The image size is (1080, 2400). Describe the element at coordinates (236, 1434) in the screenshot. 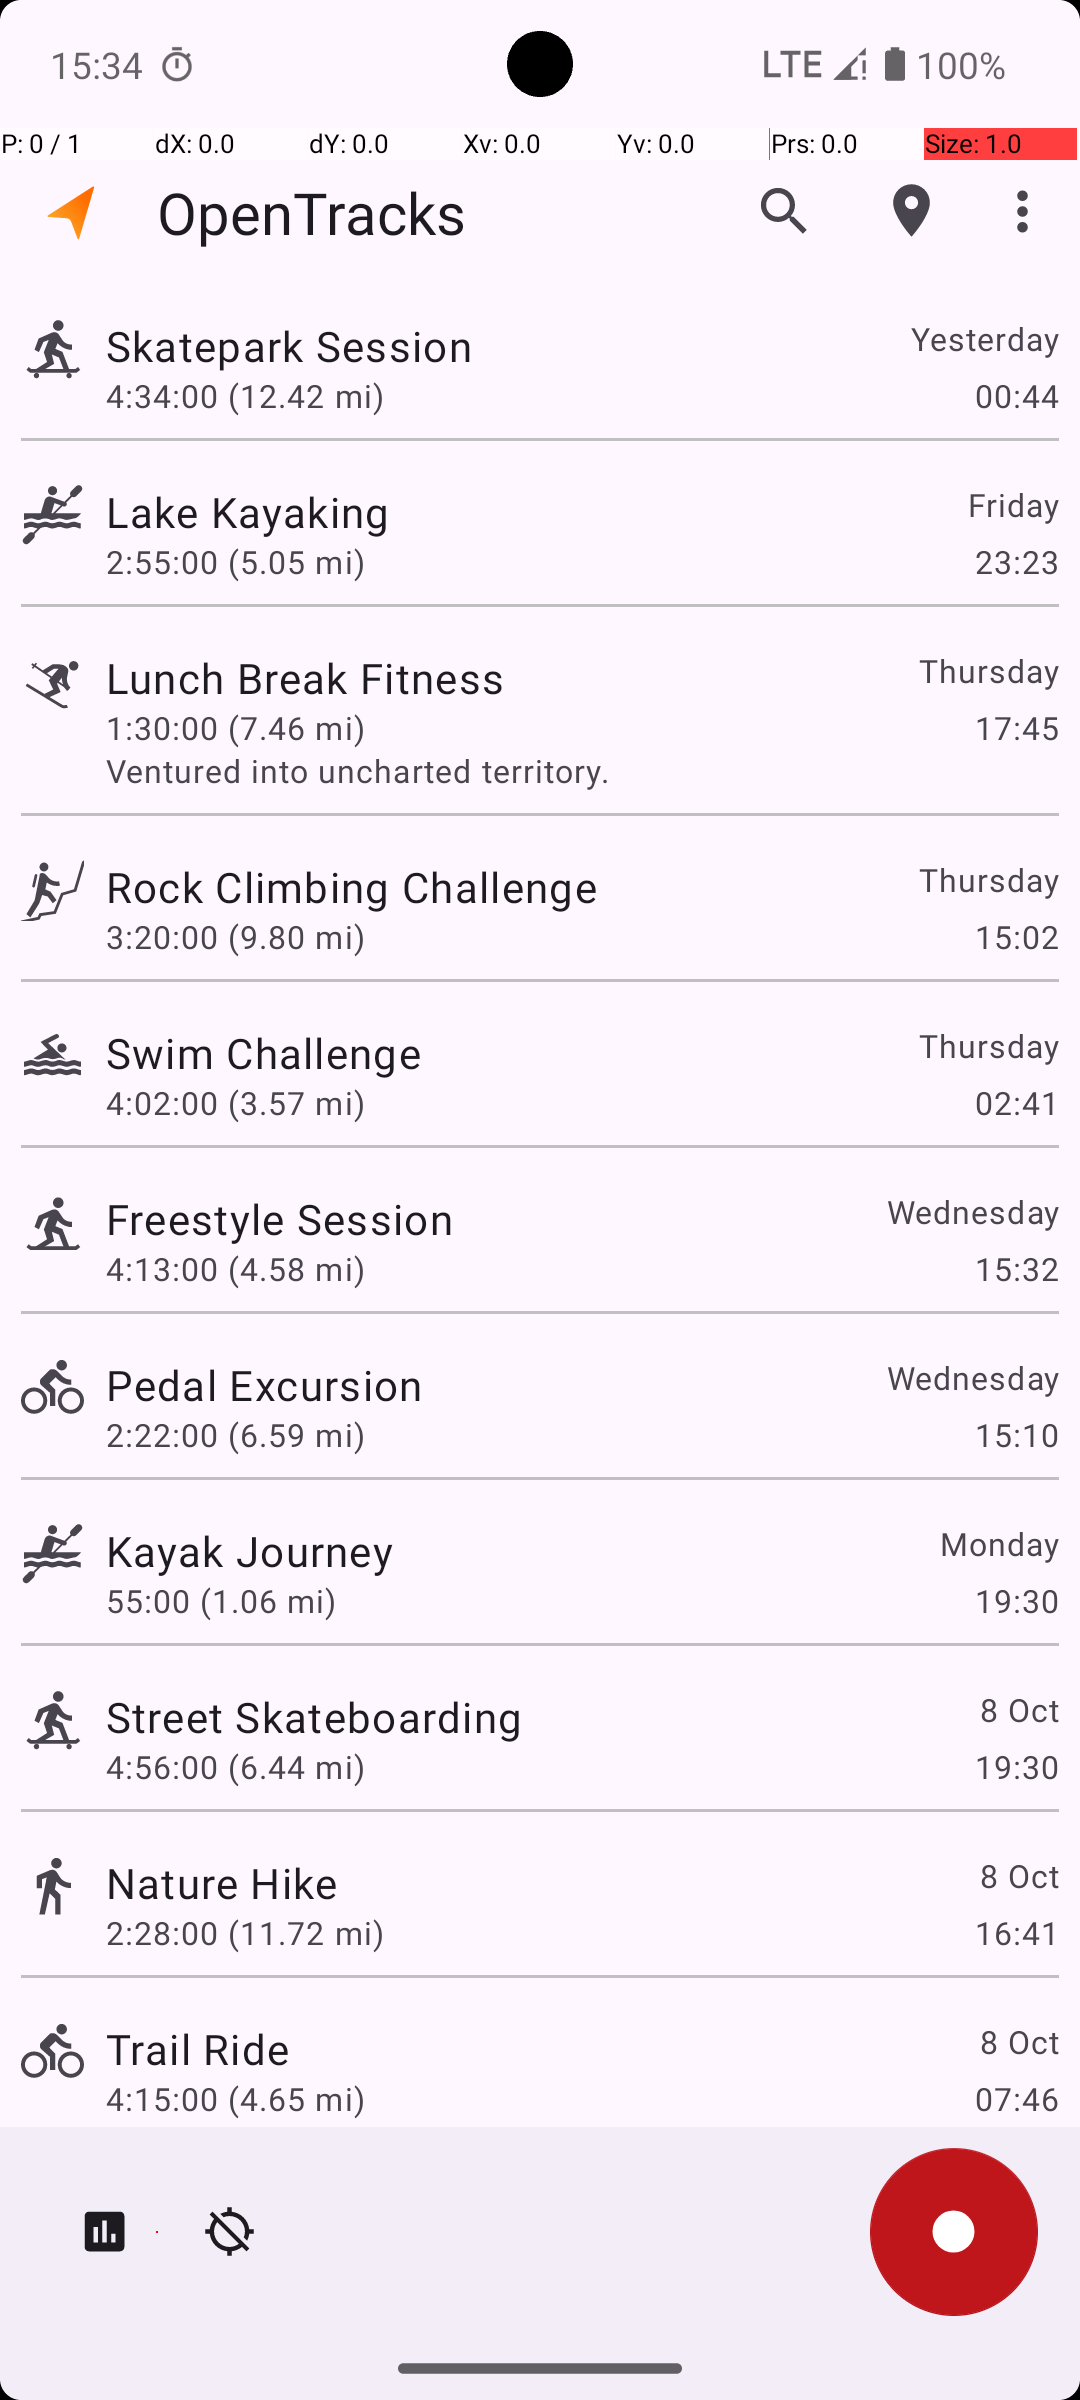

I see `2:22:00 (6.59 mi)` at that location.